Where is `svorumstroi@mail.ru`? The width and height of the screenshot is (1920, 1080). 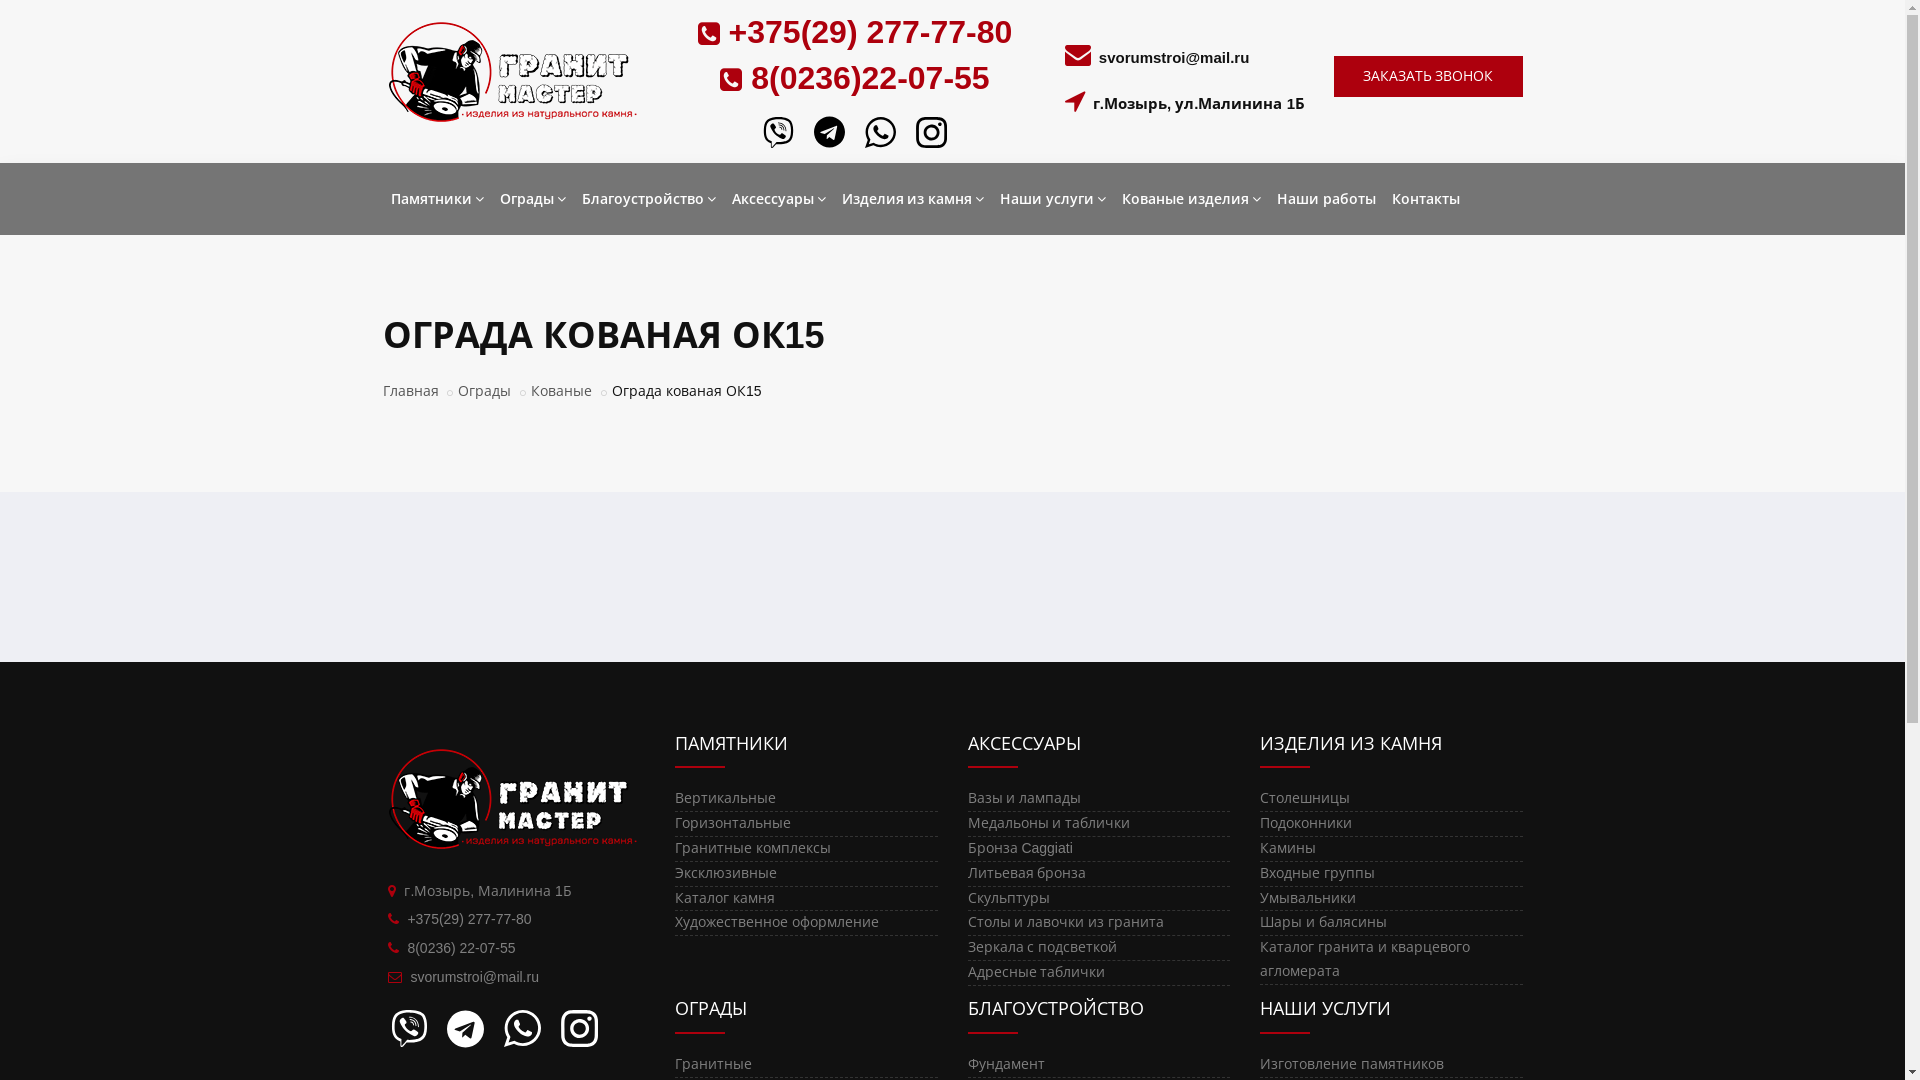 svorumstroi@mail.ru is located at coordinates (474, 977).